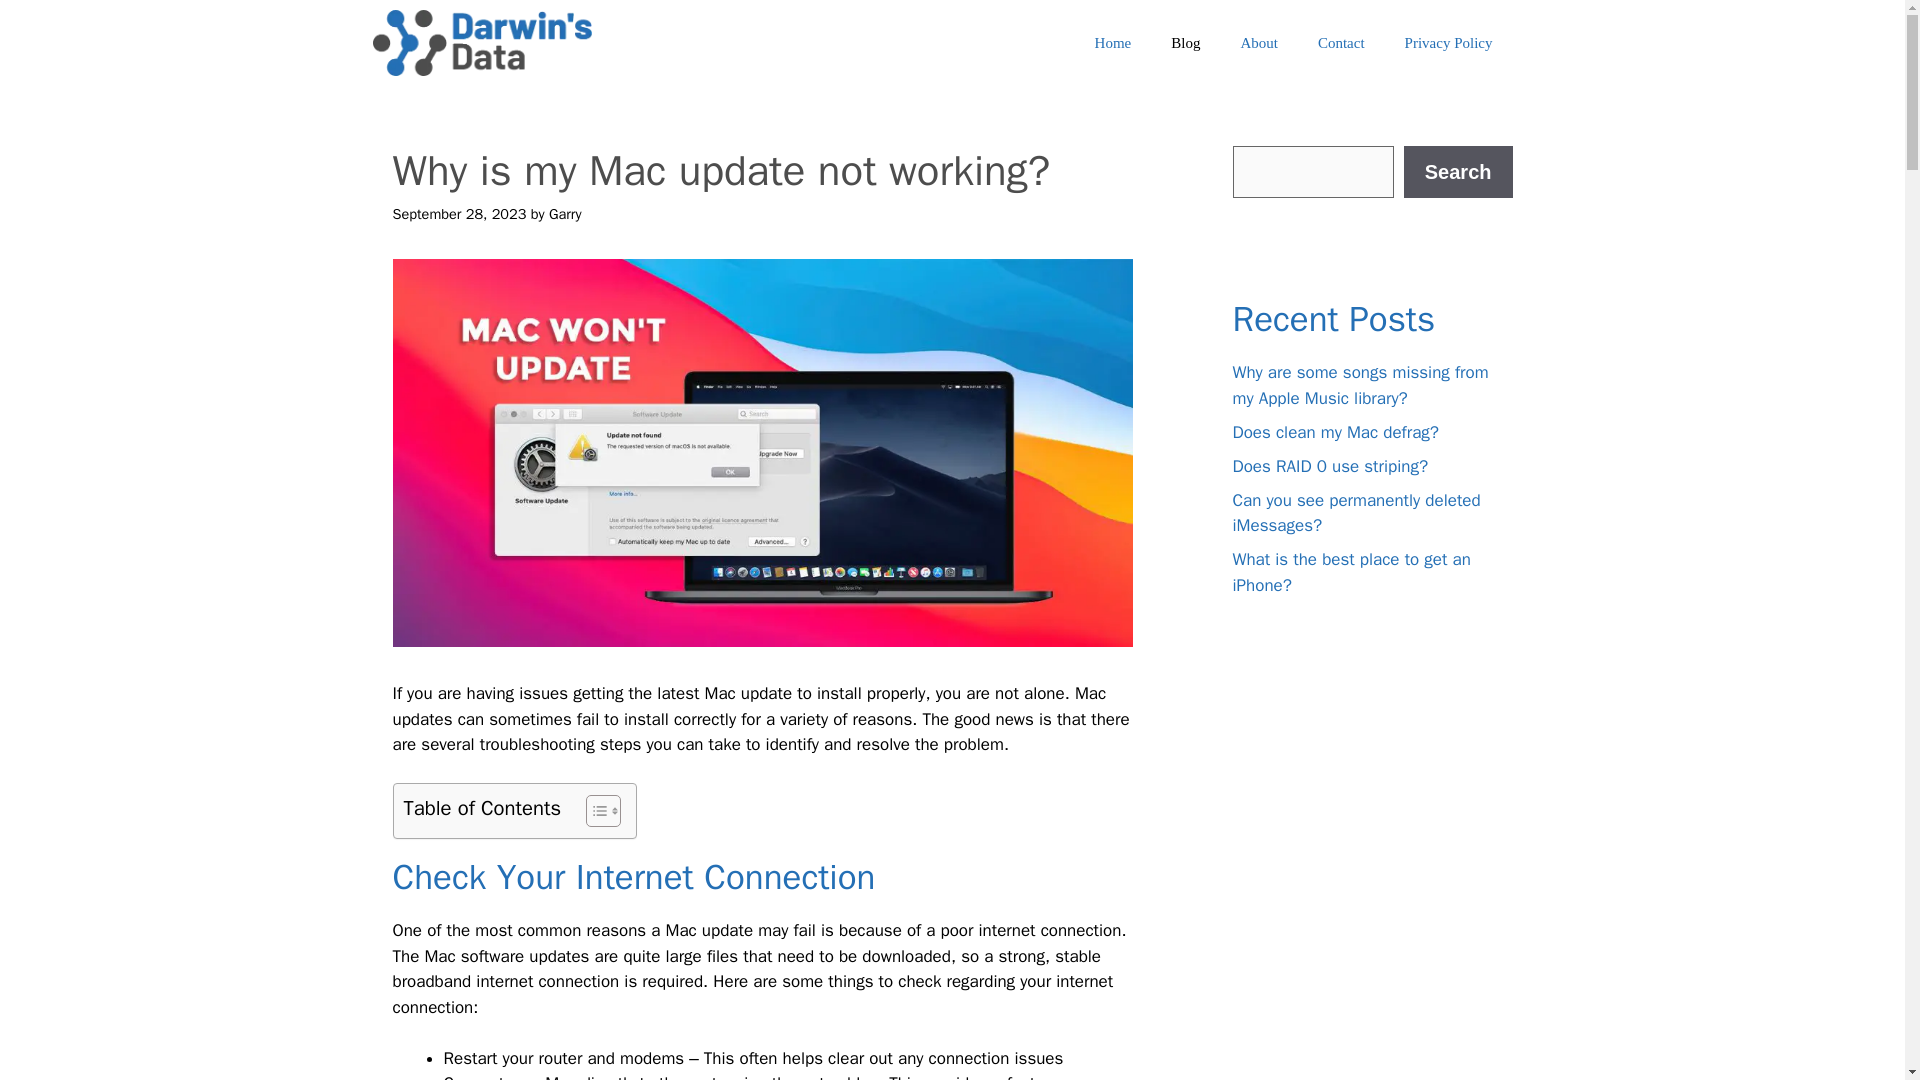 This screenshot has width=1920, height=1080. Describe the element at coordinates (1330, 466) in the screenshot. I see `Does RAID 0 use striping?` at that location.